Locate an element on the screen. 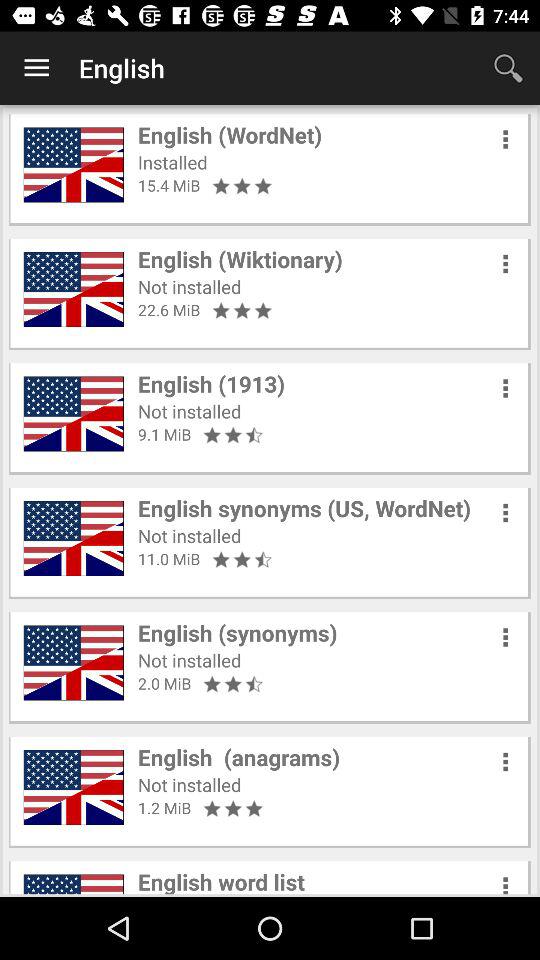 This screenshot has width=540, height=960. open the app to the left of the english item is located at coordinates (36, 68).